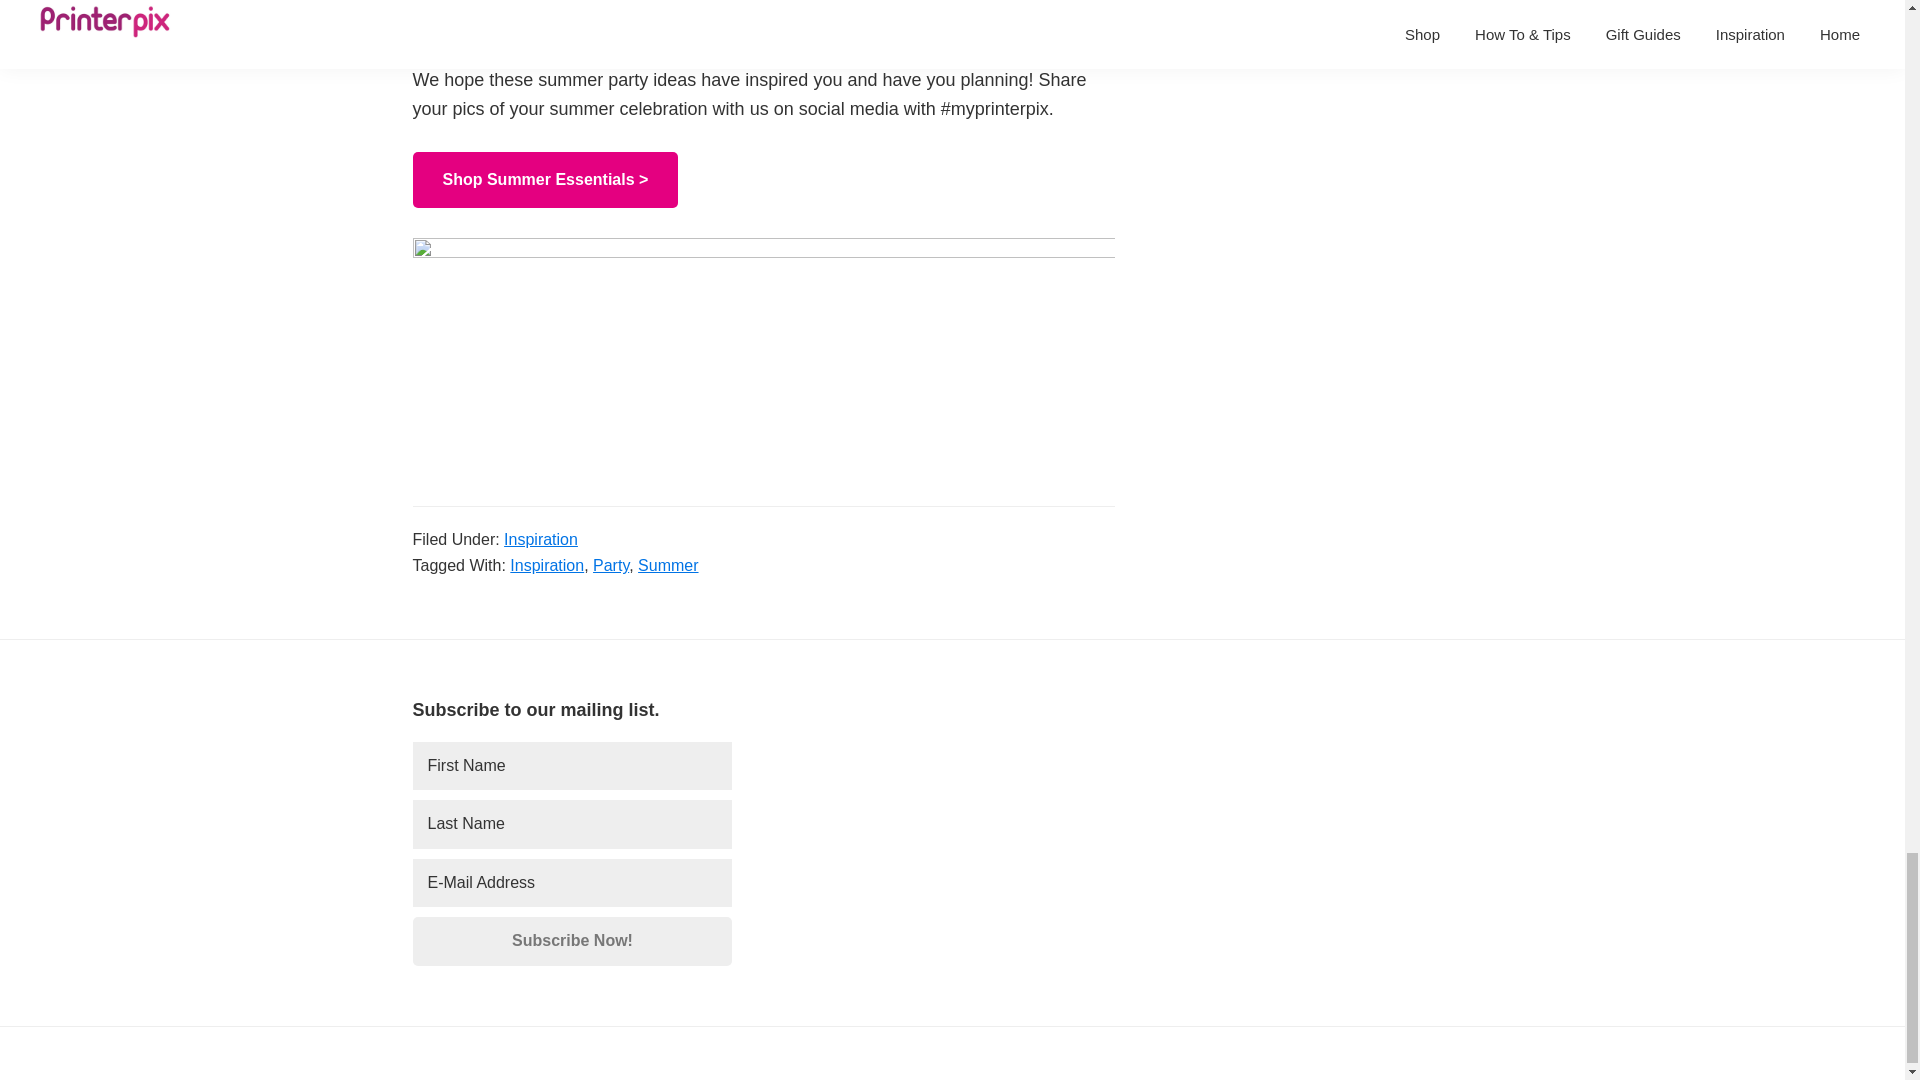 The image size is (1920, 1080). What do you see at coordinates (611, 565) in the screenshot?
I see `Party` at bounding box center [611, 565].